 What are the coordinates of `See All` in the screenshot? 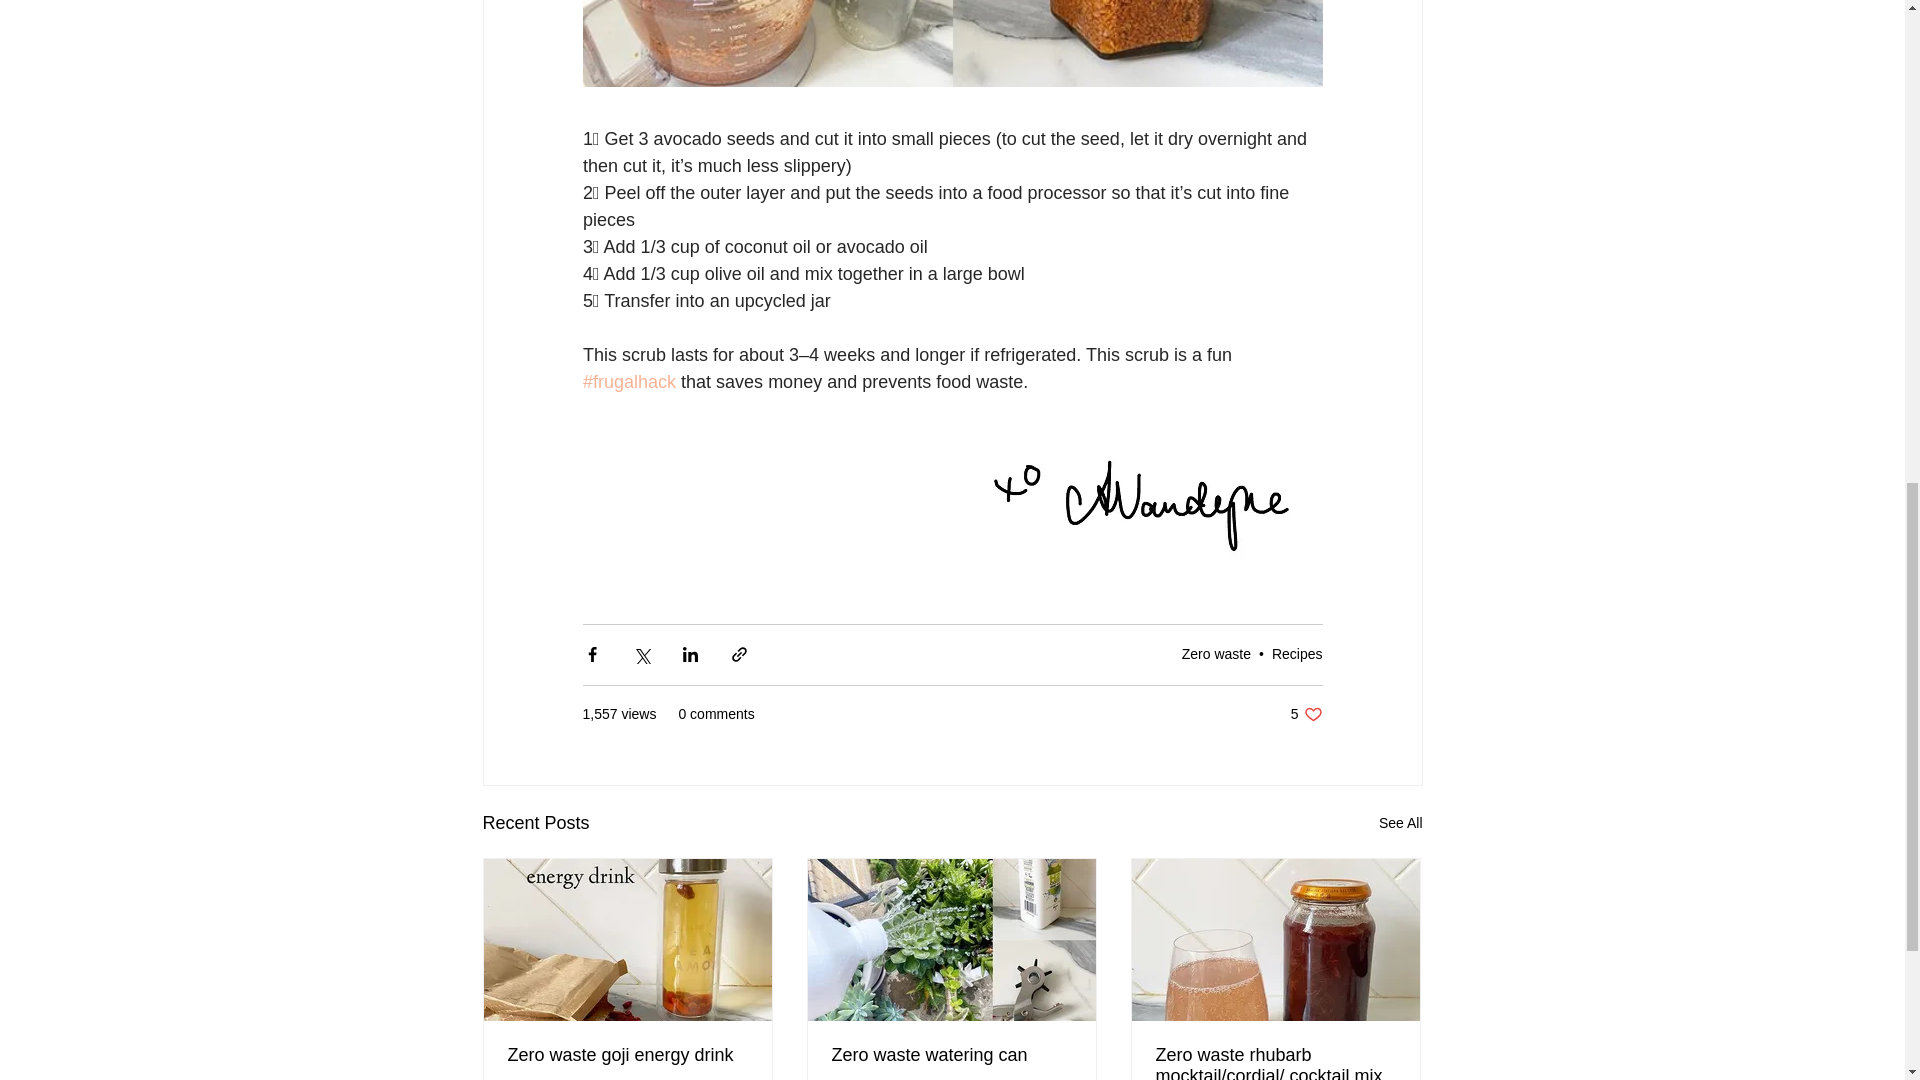 It's located at (1400, 823).